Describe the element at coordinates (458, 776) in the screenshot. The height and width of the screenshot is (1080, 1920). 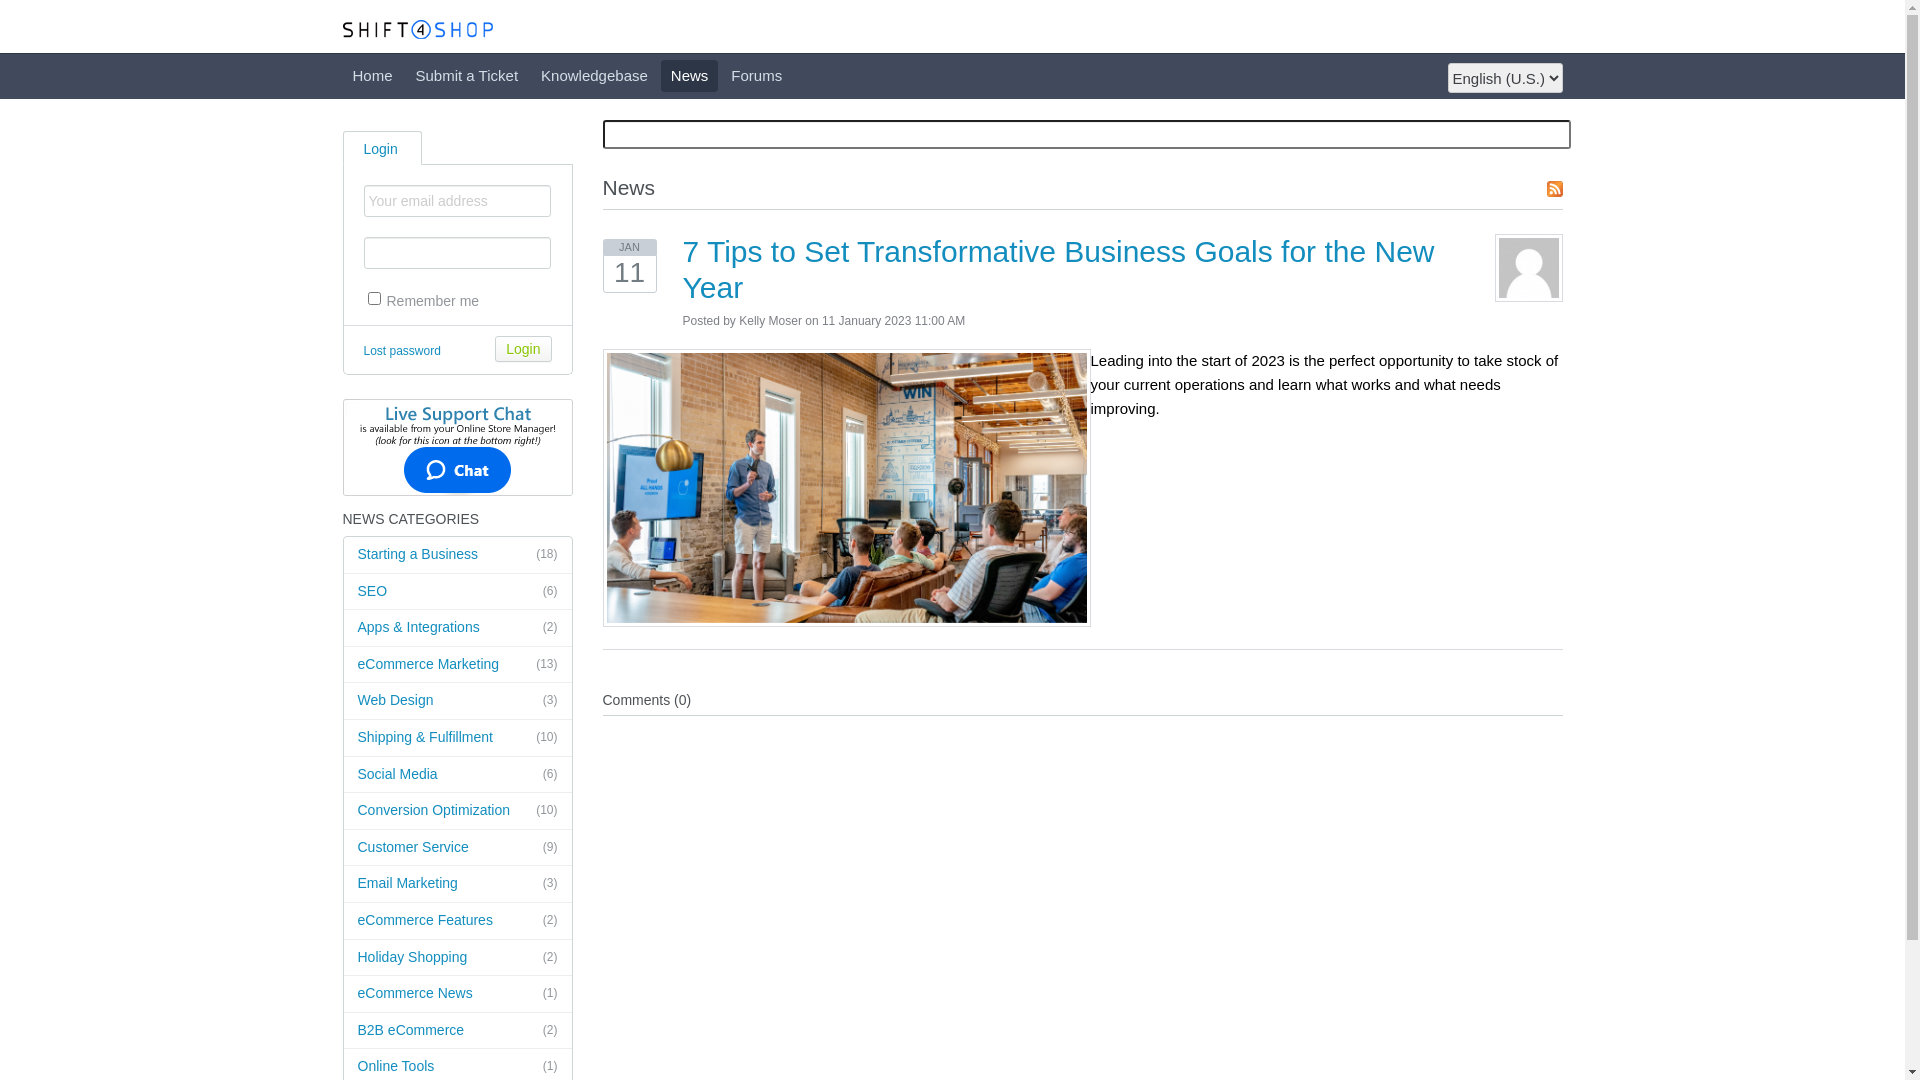
I see `(6)
Social Media` at that location.